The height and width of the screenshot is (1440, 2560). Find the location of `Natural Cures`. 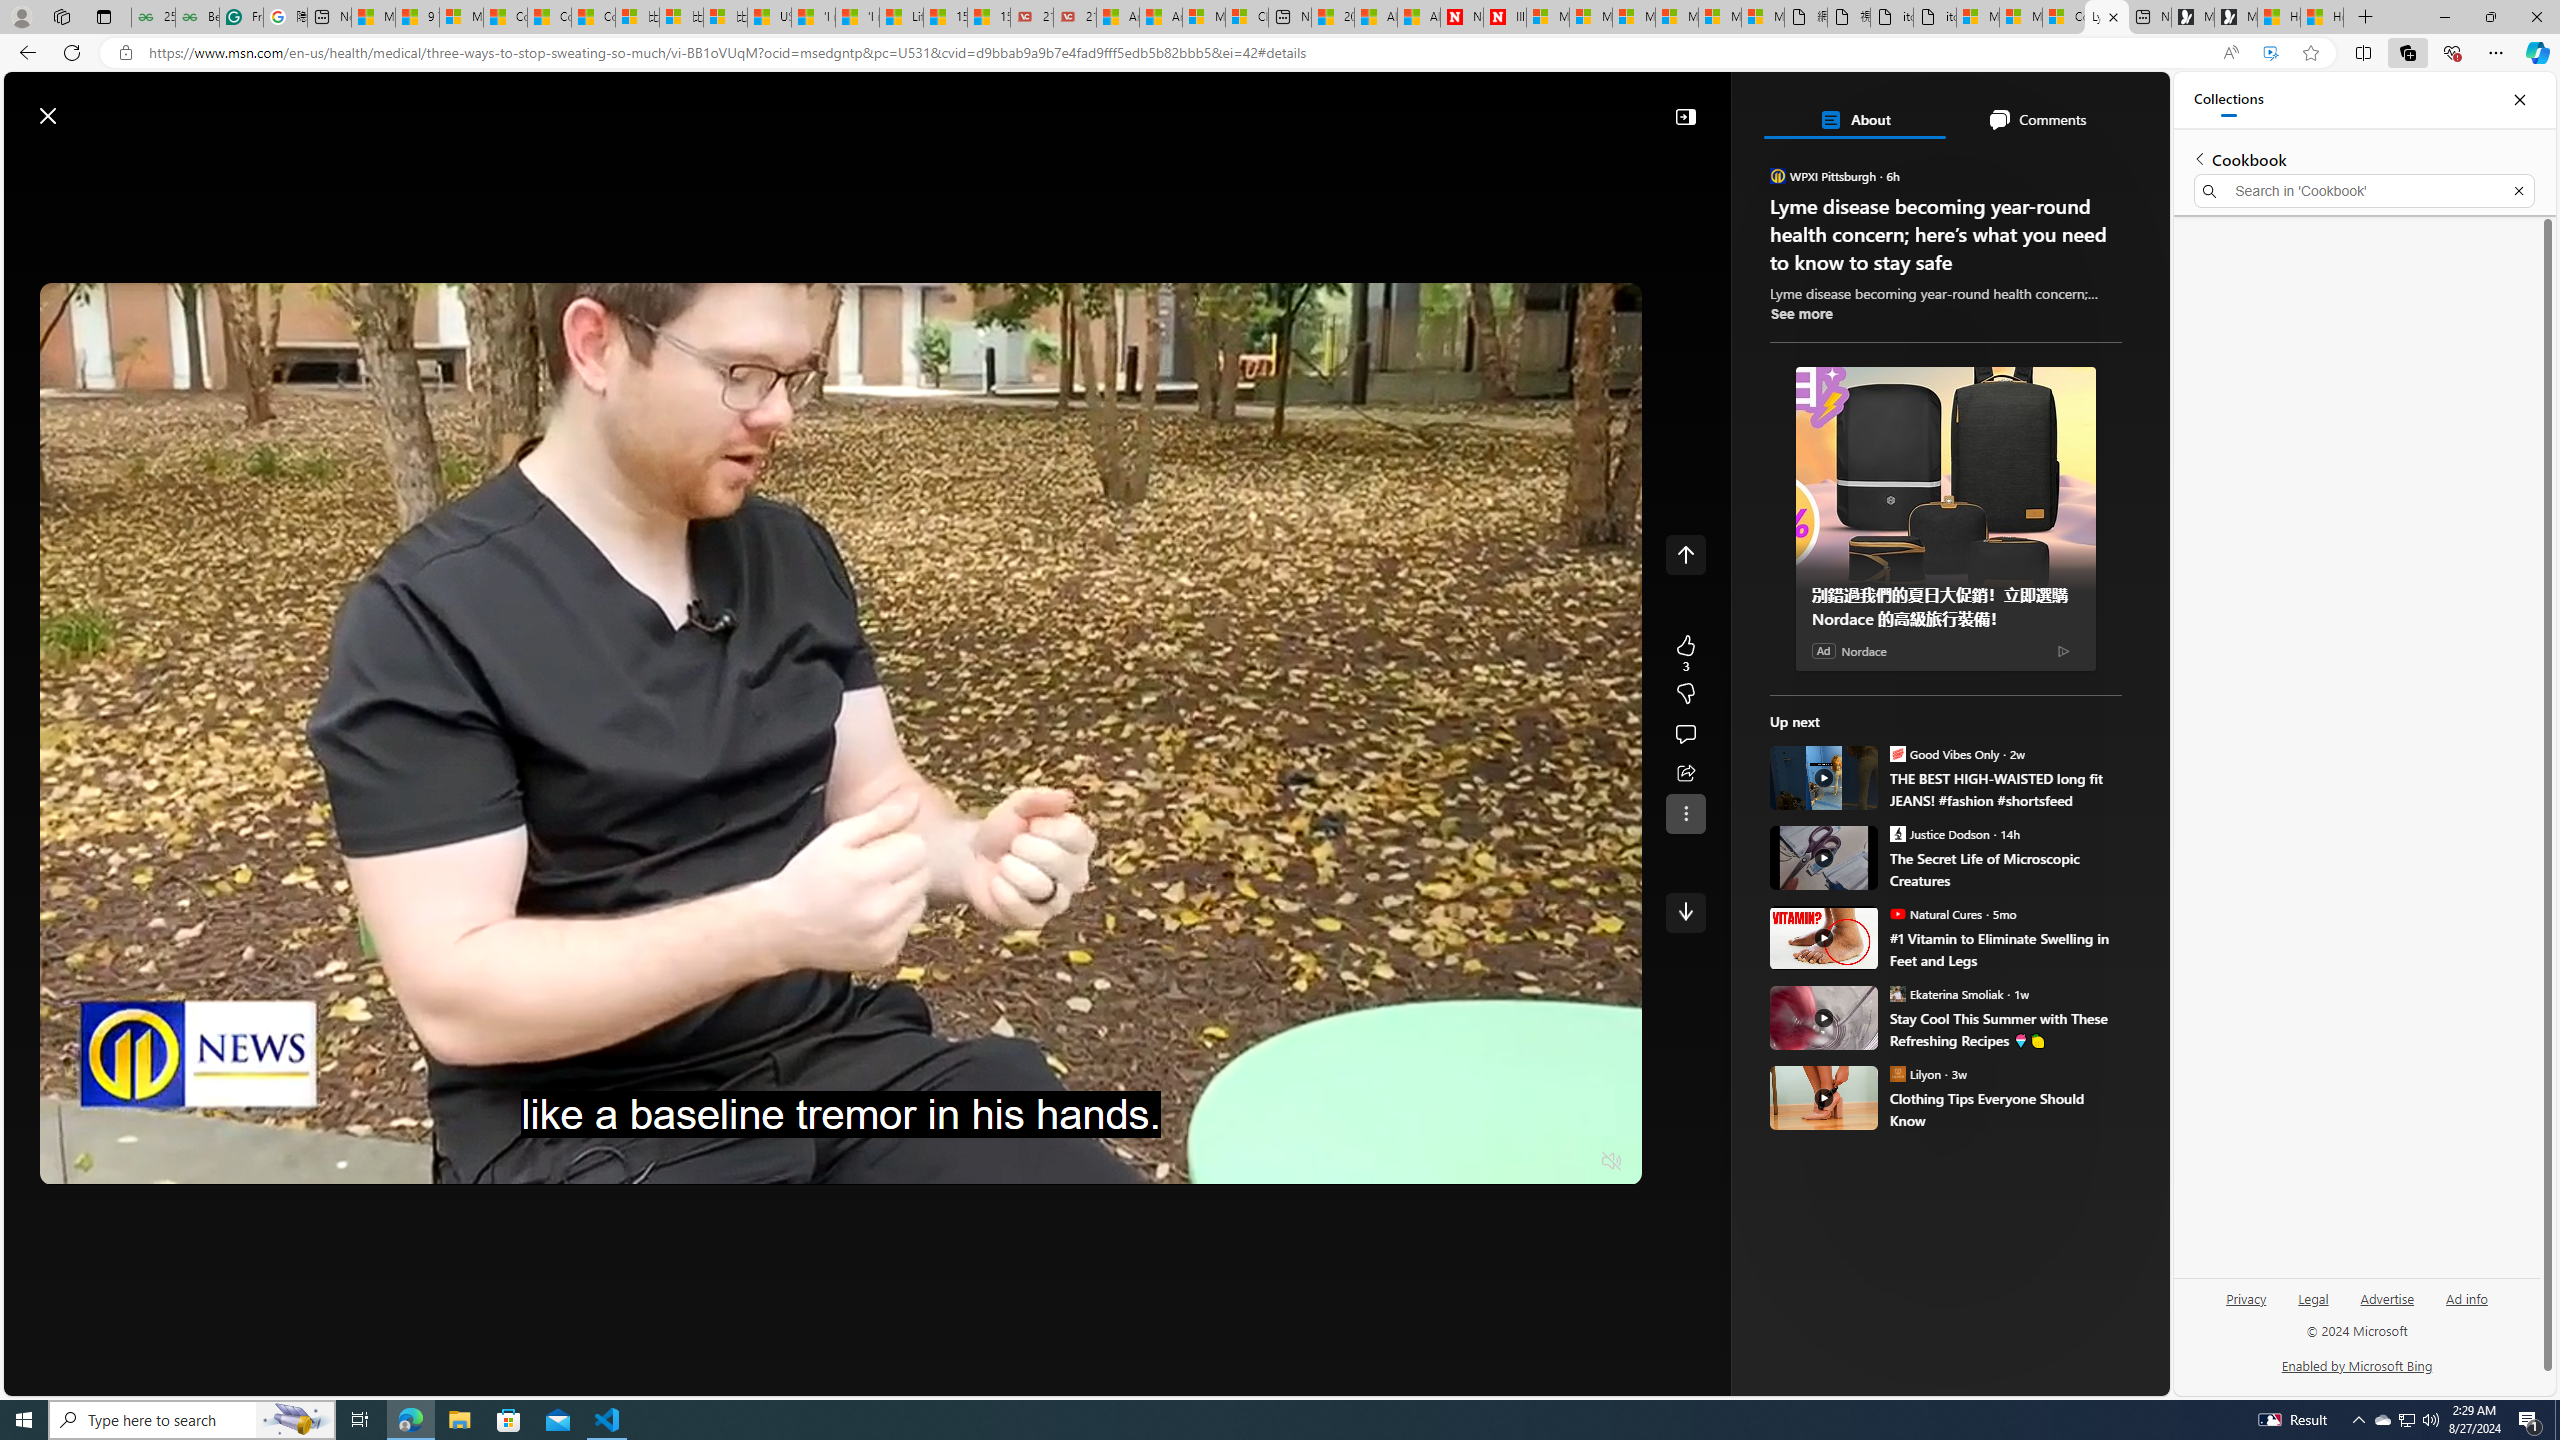

Natural Cures is located at coordinates (1898, 913).